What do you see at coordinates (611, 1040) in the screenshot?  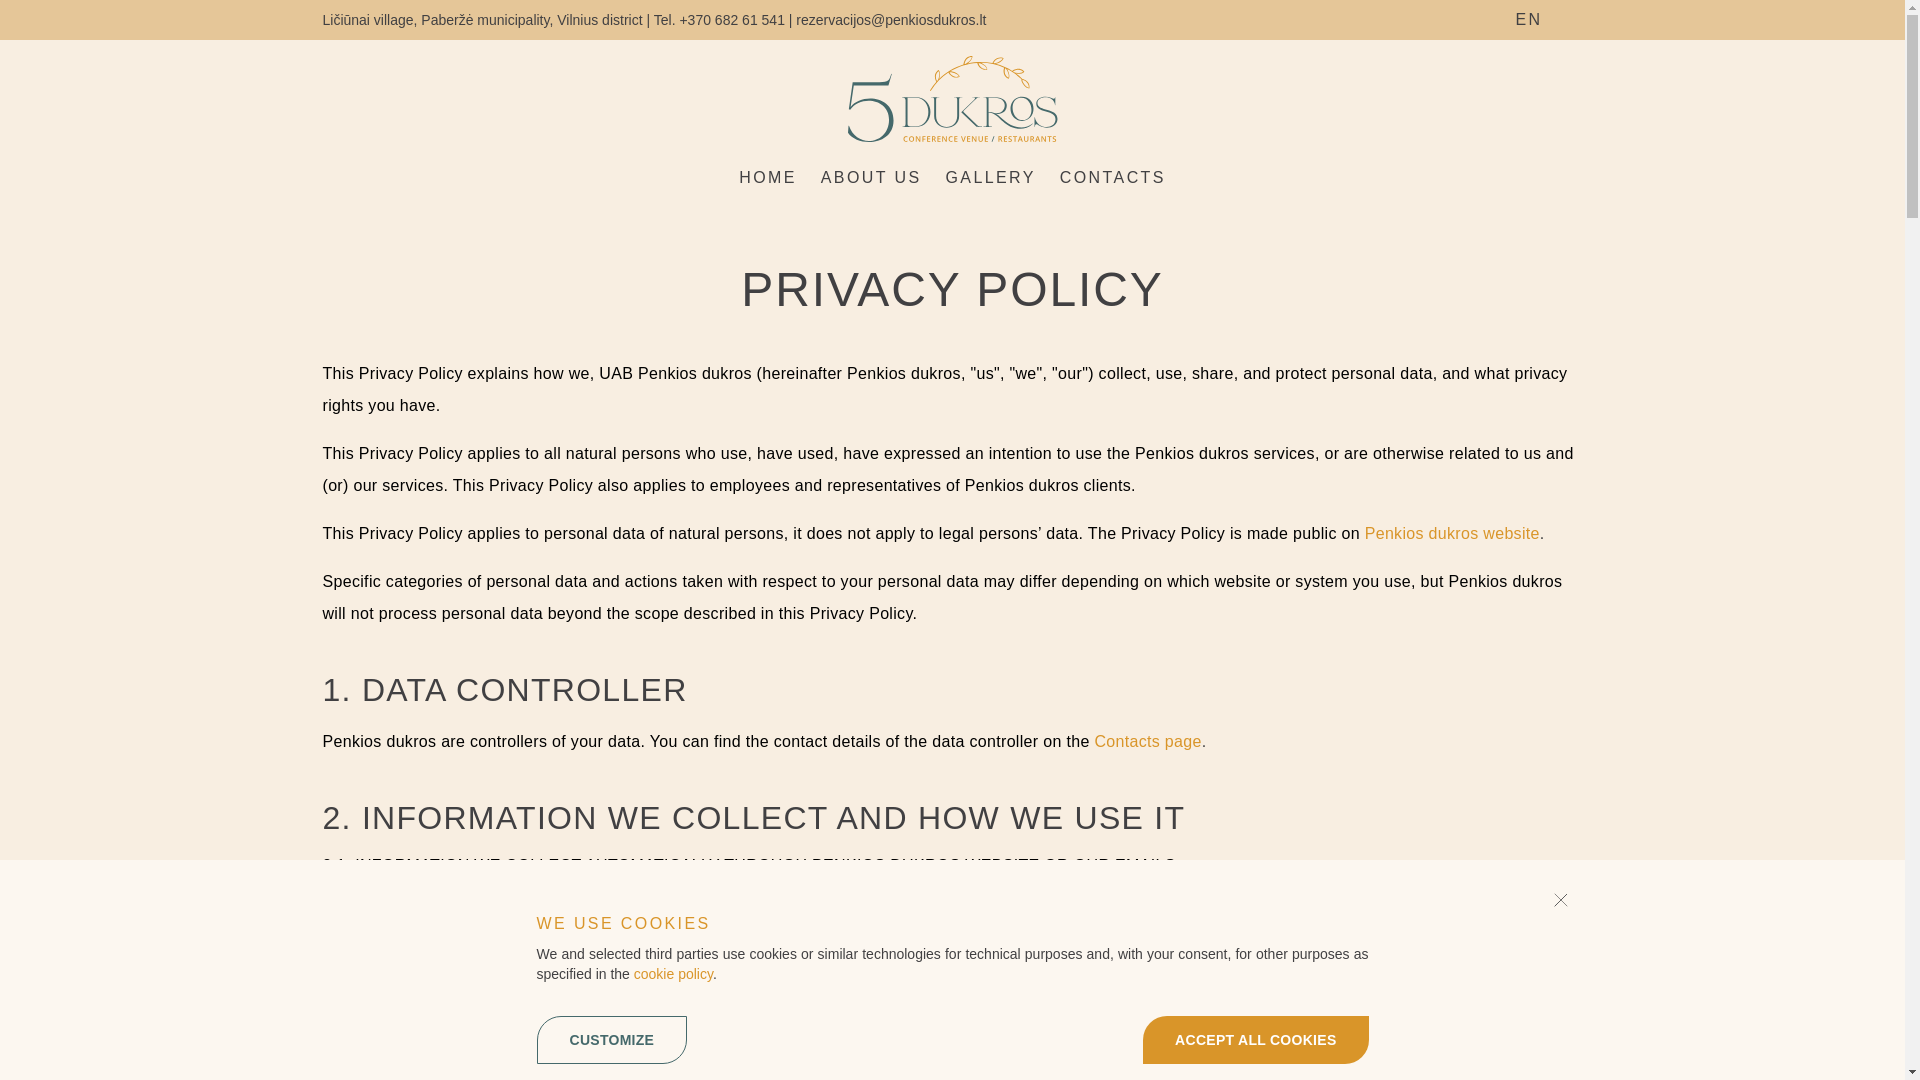 I see `CUSTOMIZE` at bounding box center [611, 1040].